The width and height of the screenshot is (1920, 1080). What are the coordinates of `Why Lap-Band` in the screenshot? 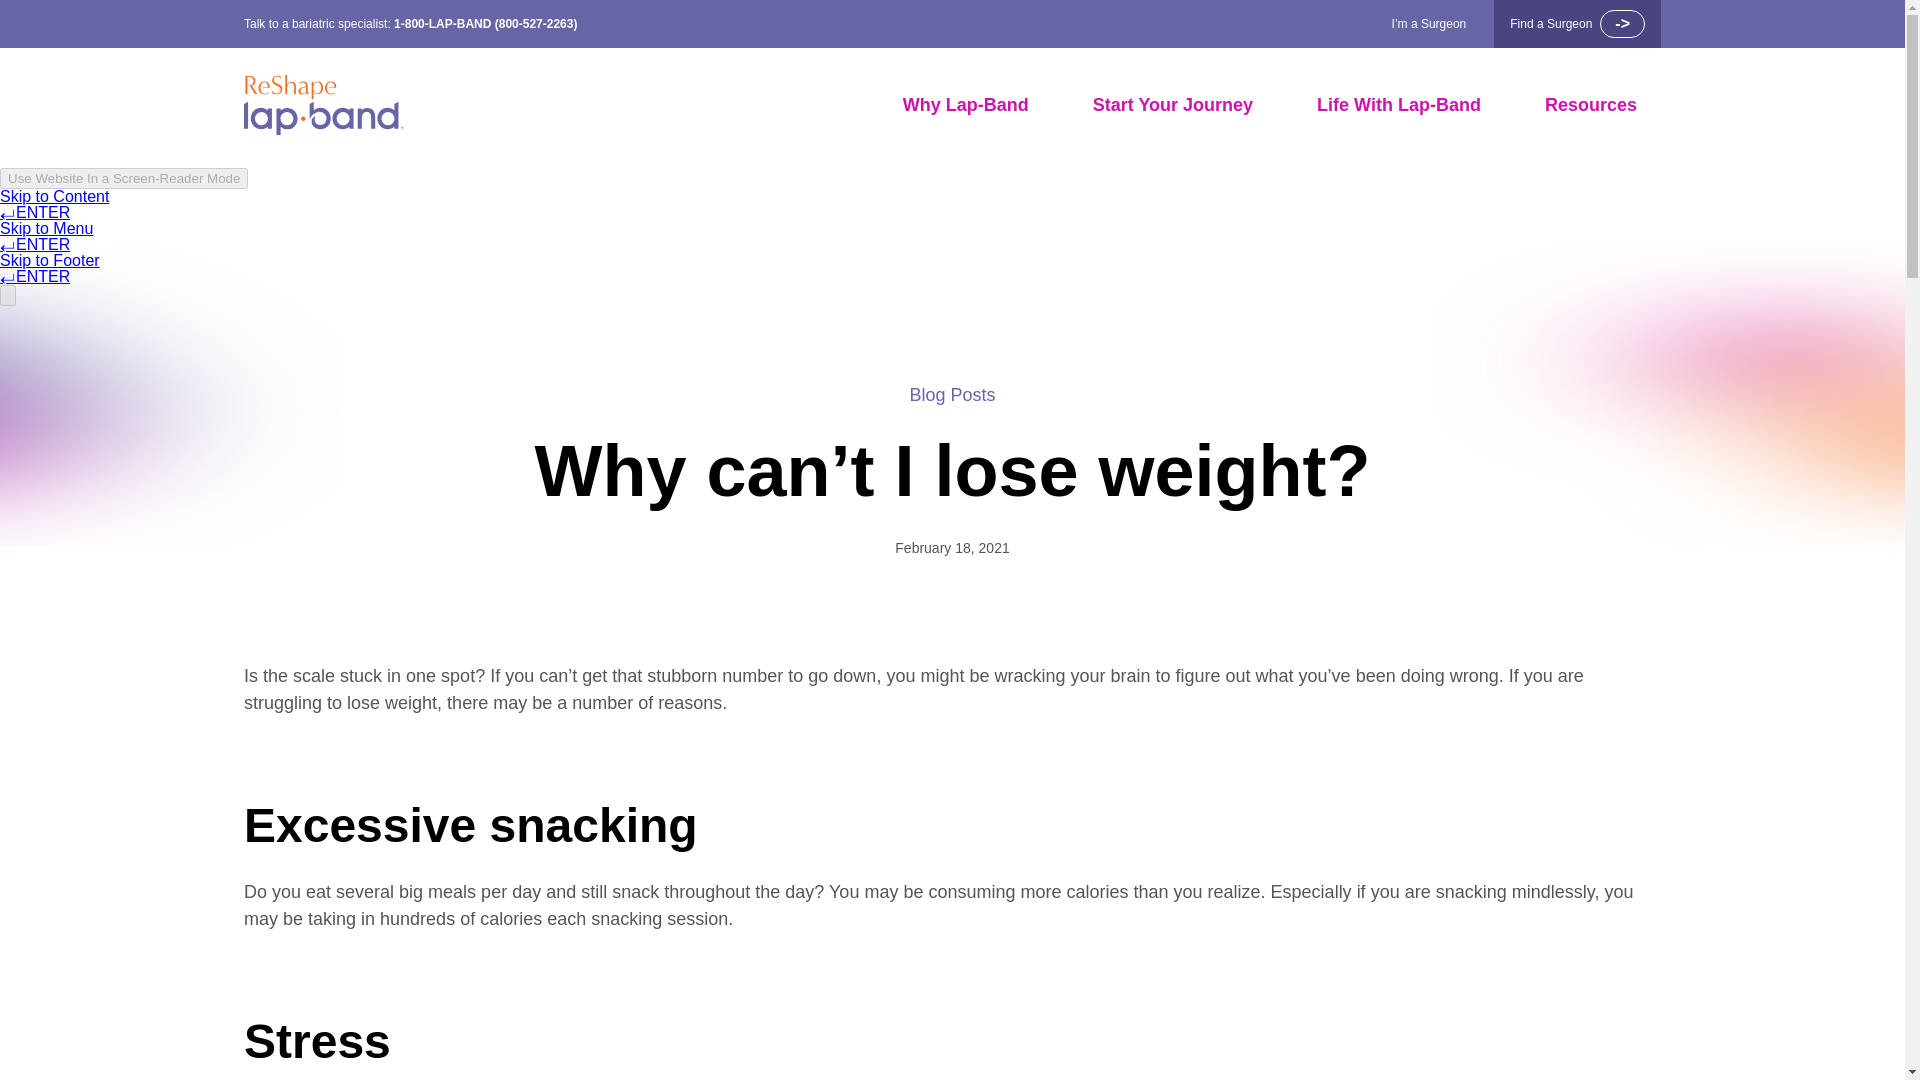 It's located at (966, 105).